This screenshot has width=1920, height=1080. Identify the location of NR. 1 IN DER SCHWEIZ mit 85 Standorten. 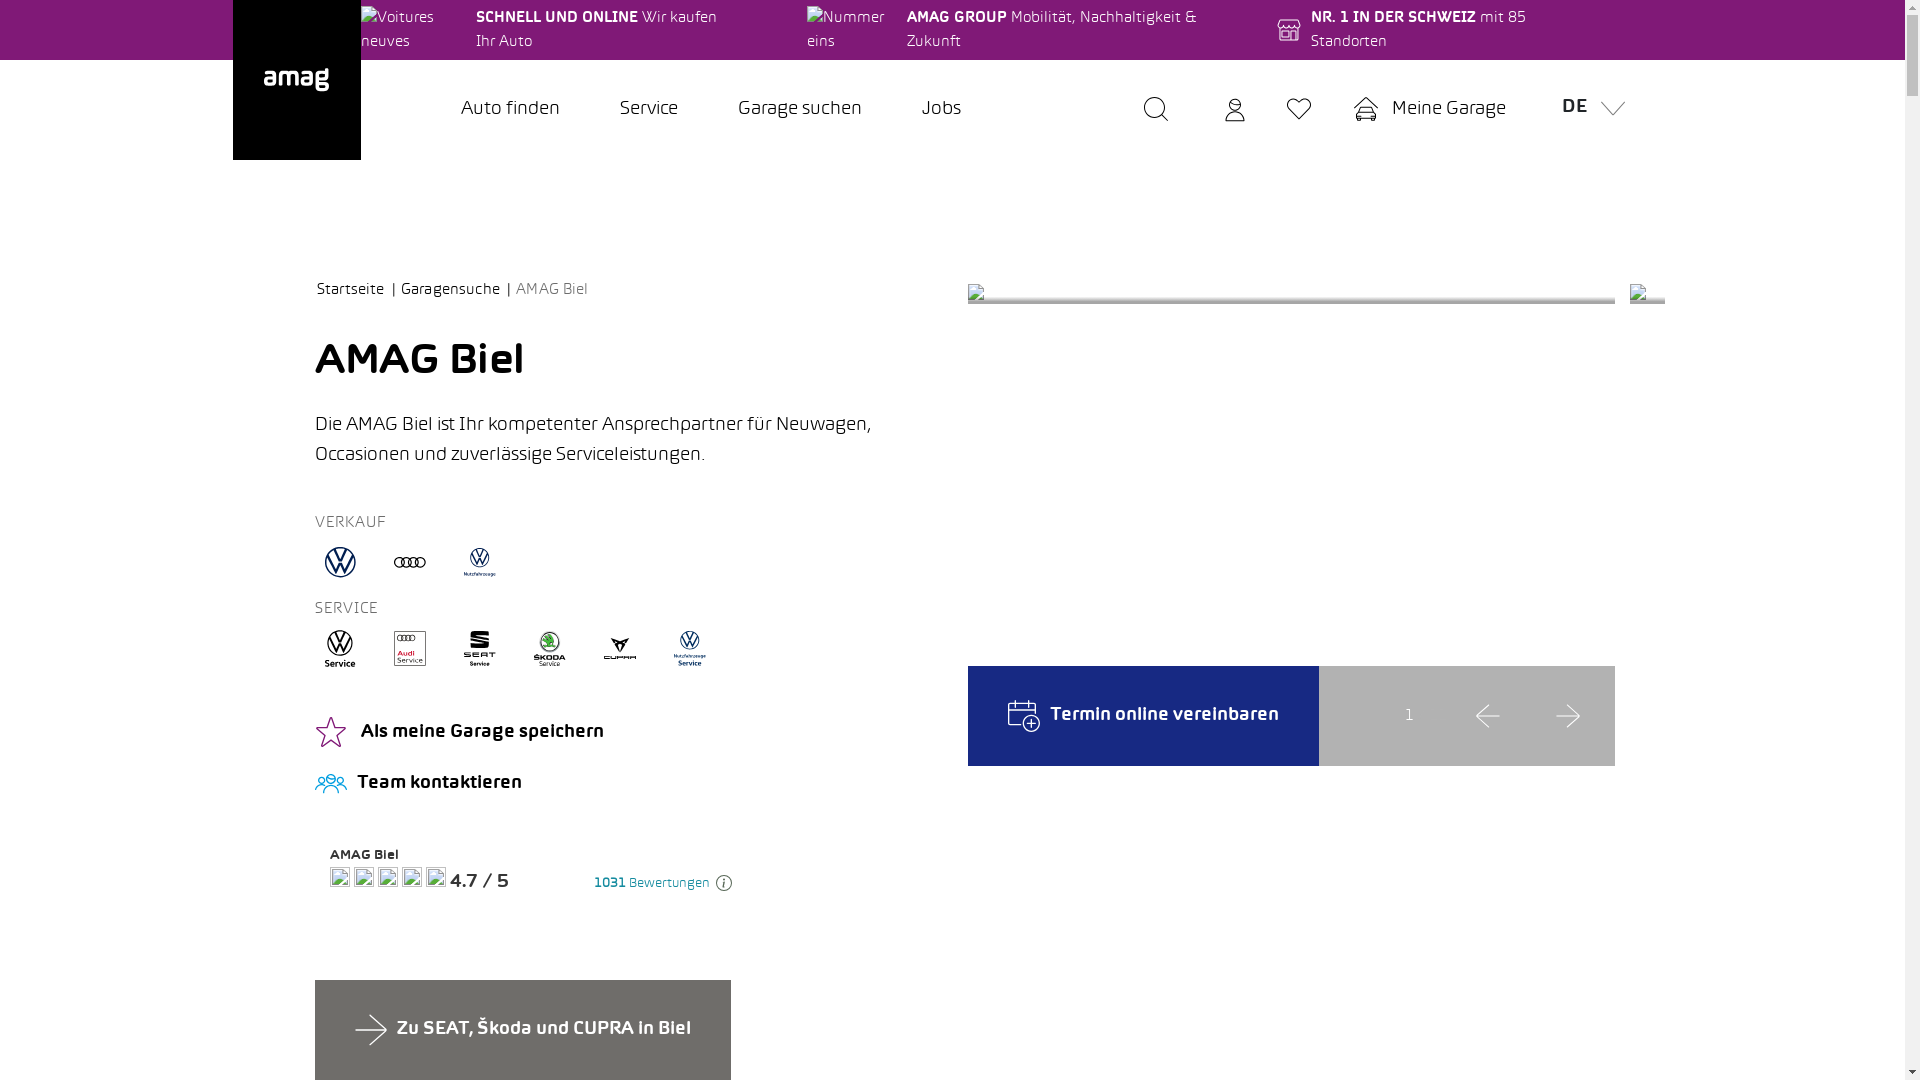
(1415, 30).